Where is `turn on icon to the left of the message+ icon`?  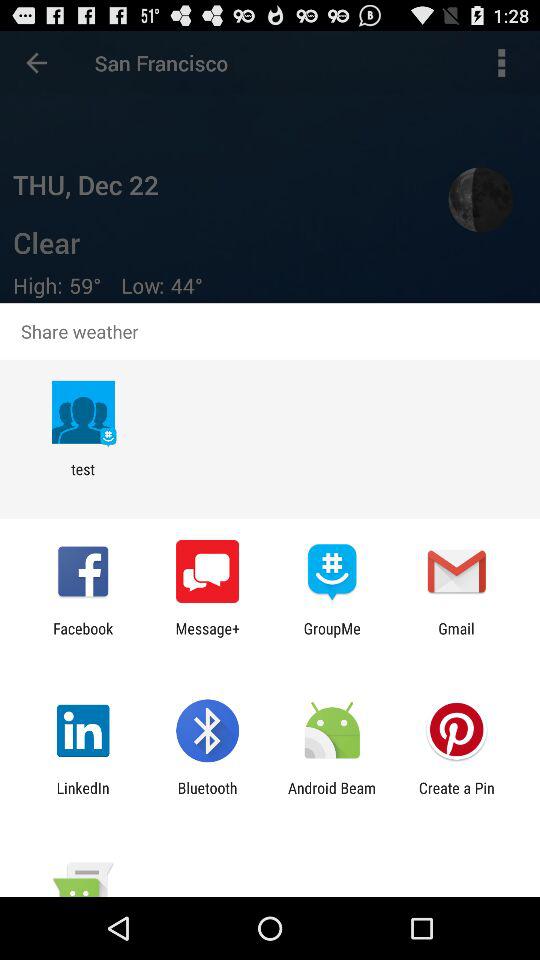 turn on icon to the left of the message+ icon is located at coordinates (83, 637).